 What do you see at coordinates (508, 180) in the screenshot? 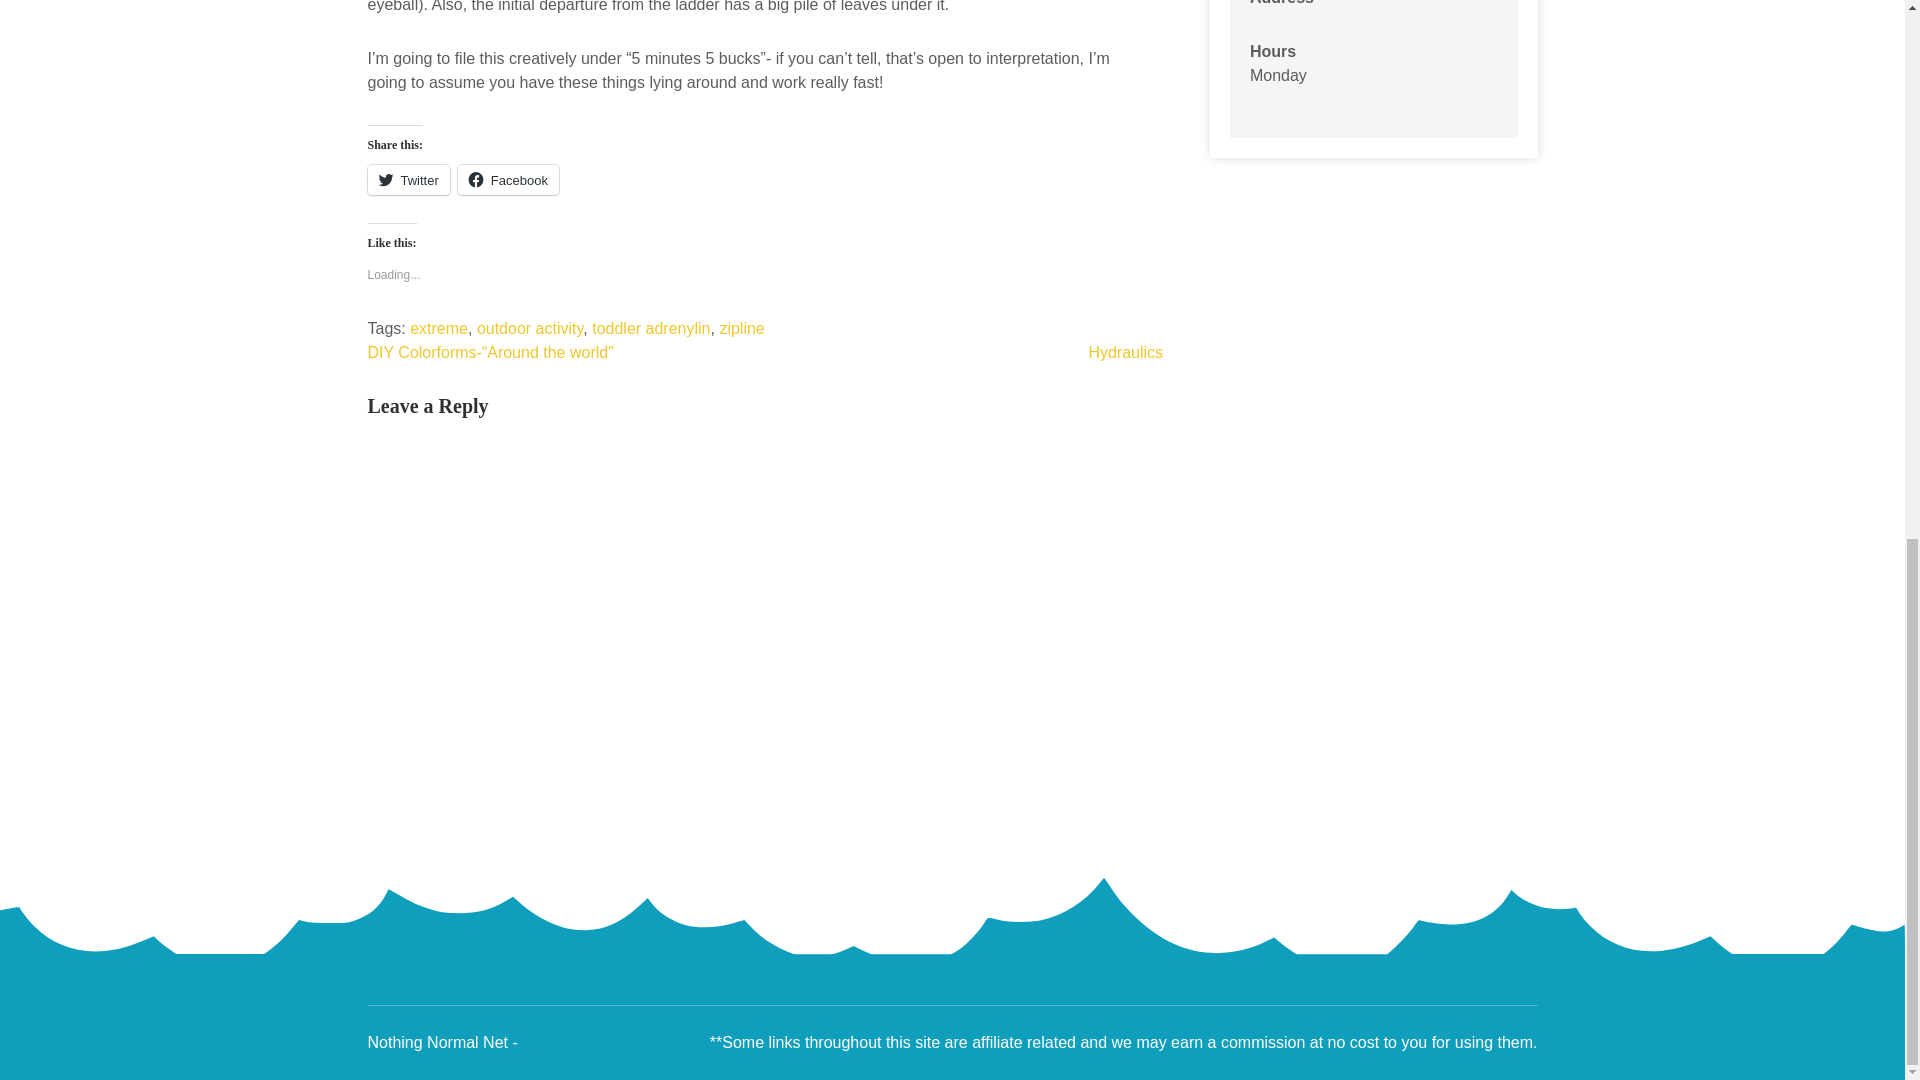
I see `Facebook` at bounding box center [508, 180].